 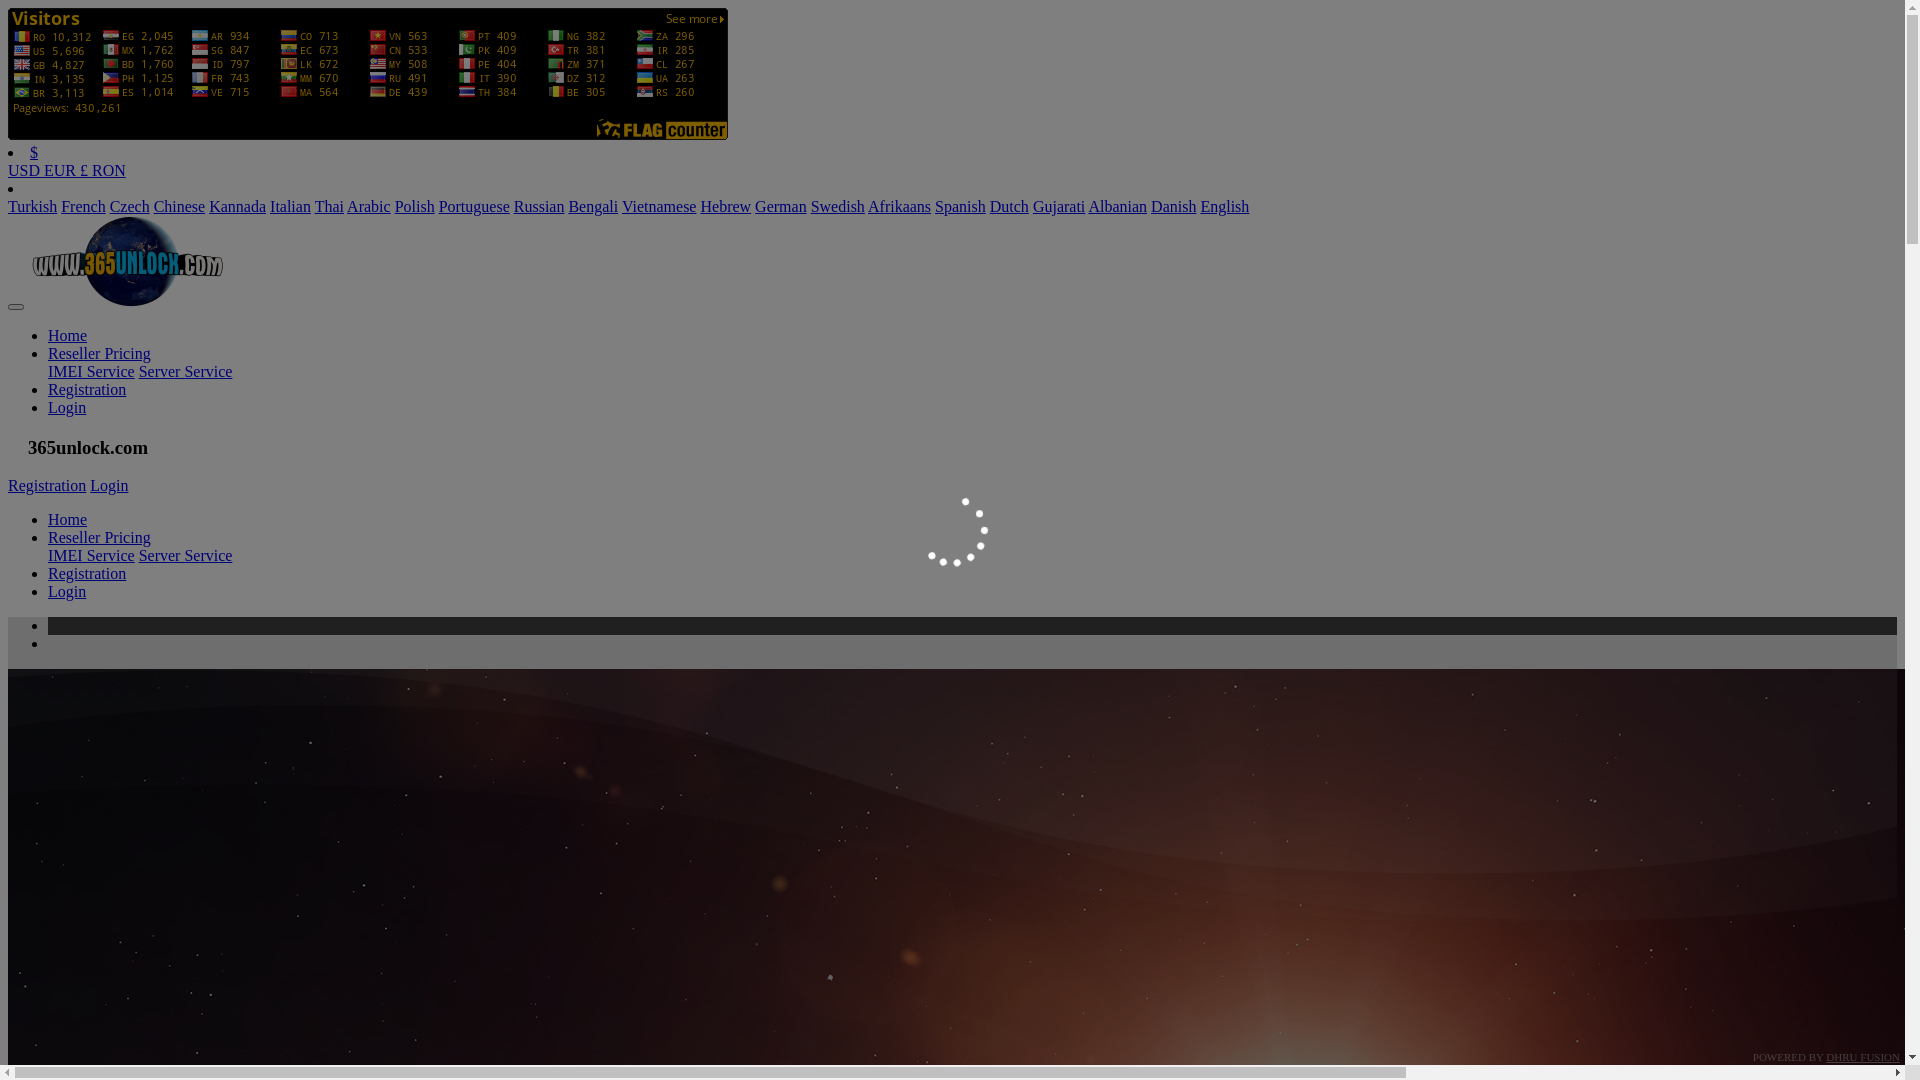 What do you see at coordinates (100, 354) in the screenshot?
I see `Reseller Pricing` at bounding box center [100, 354].